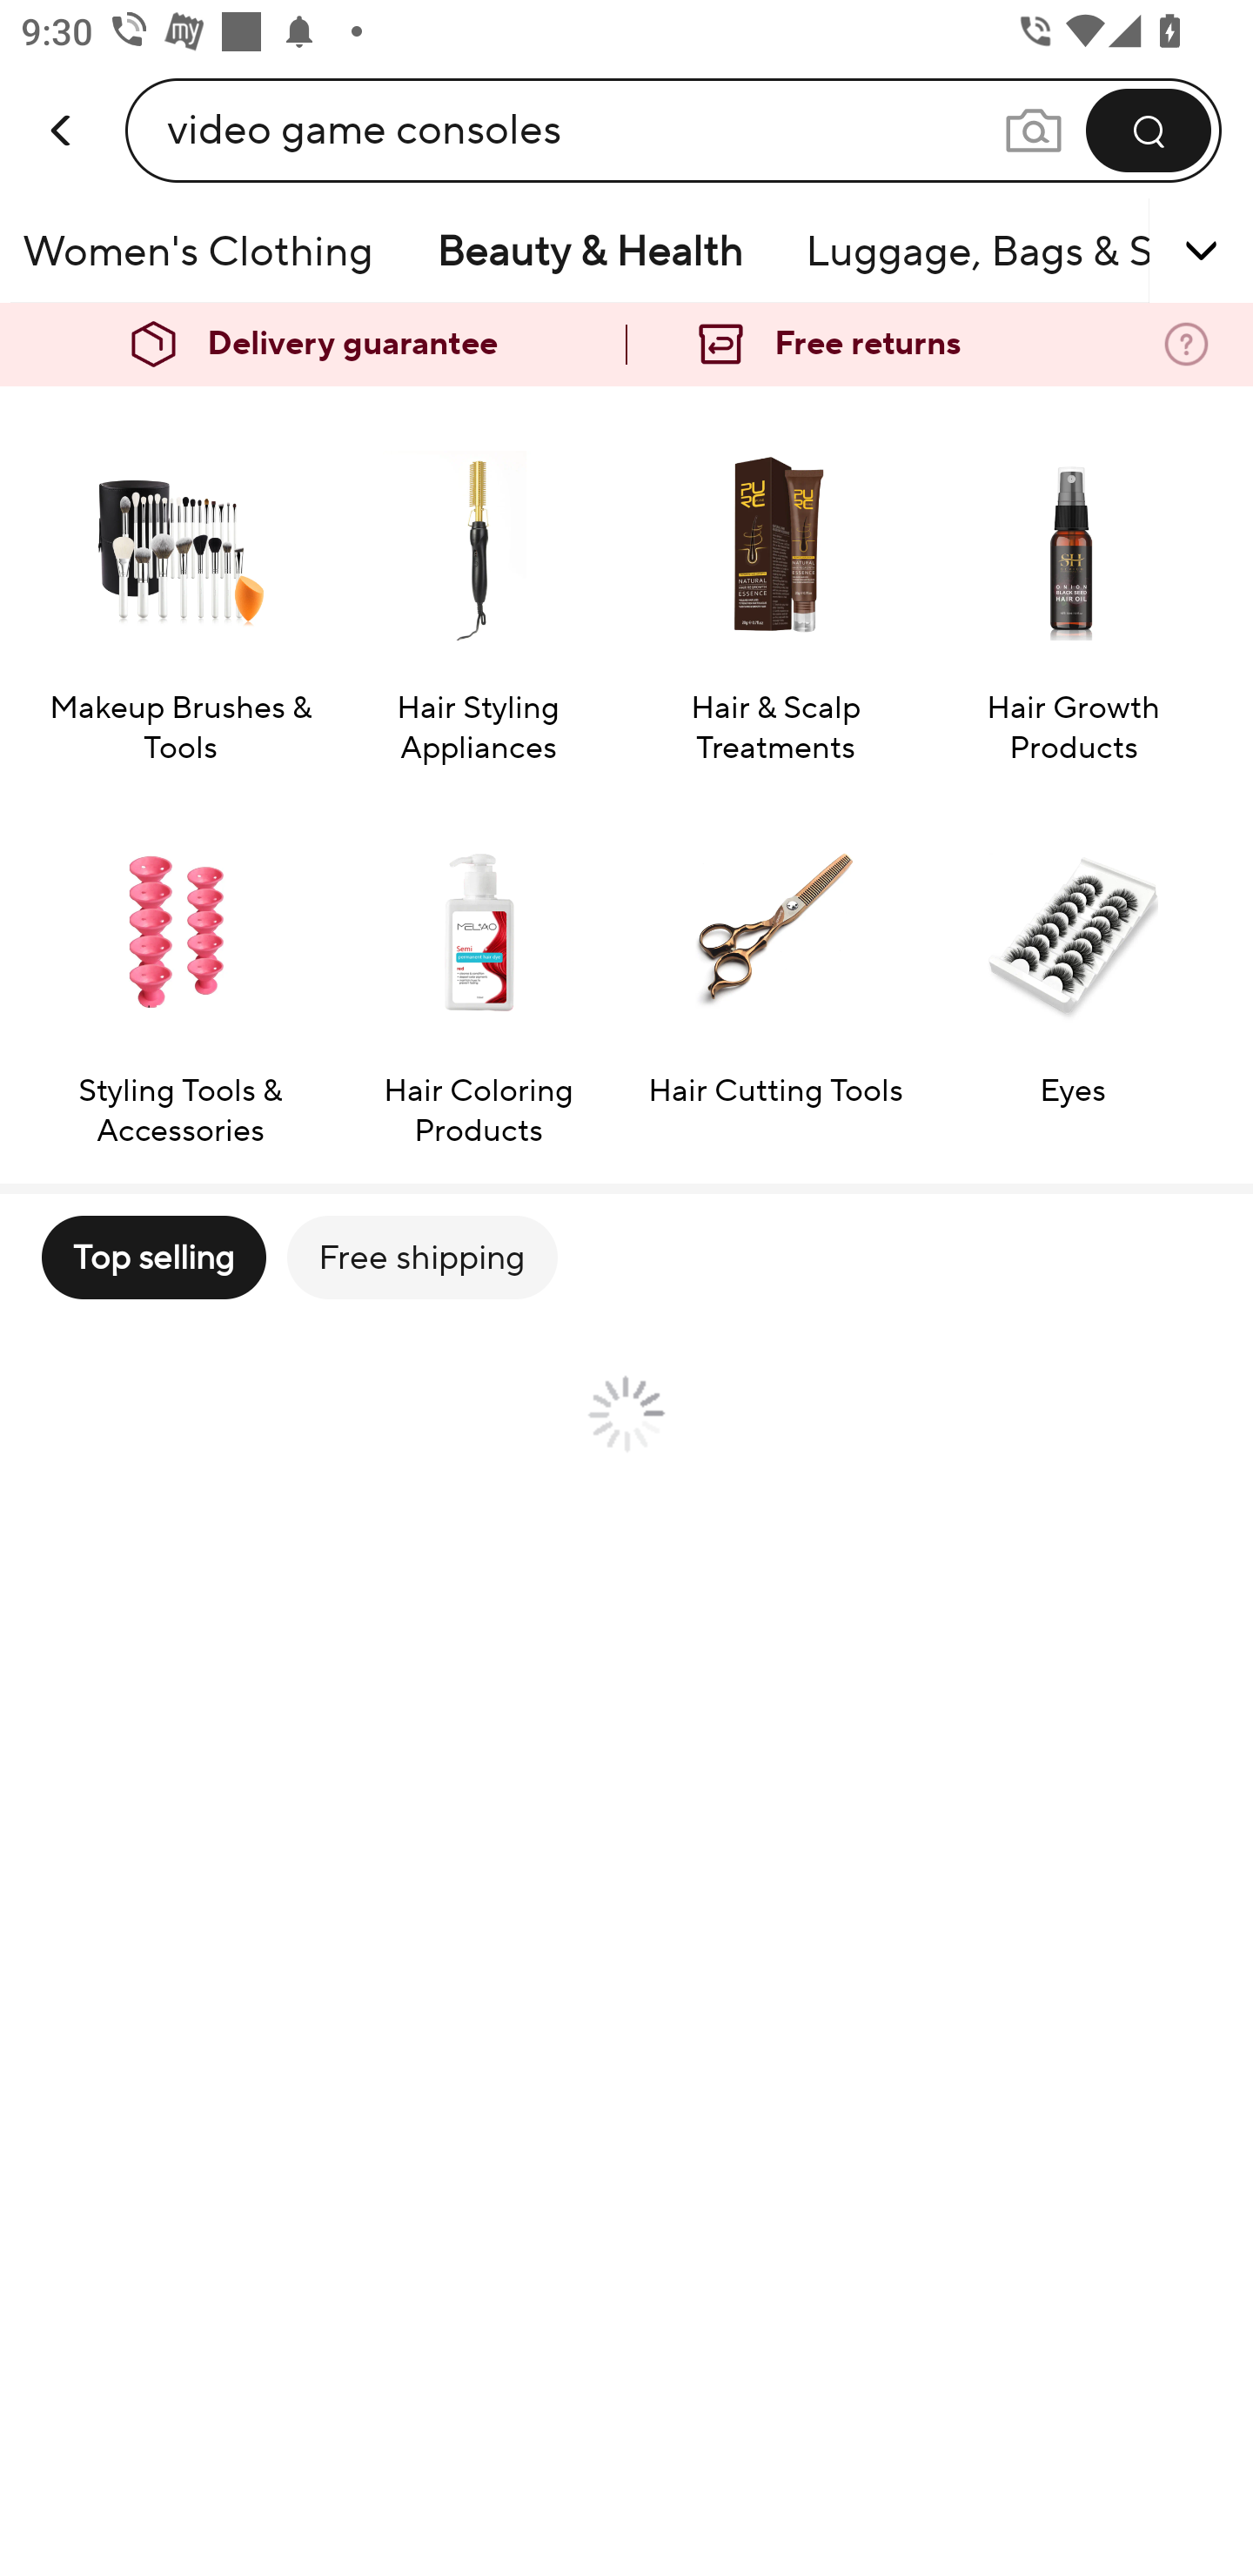 Image resolution: width=1253 pixels, height=2576 pixels. Describe the element at coordinates (179, 588) in the screenshot. I see `Makeup Brushes & Tools` at that location.